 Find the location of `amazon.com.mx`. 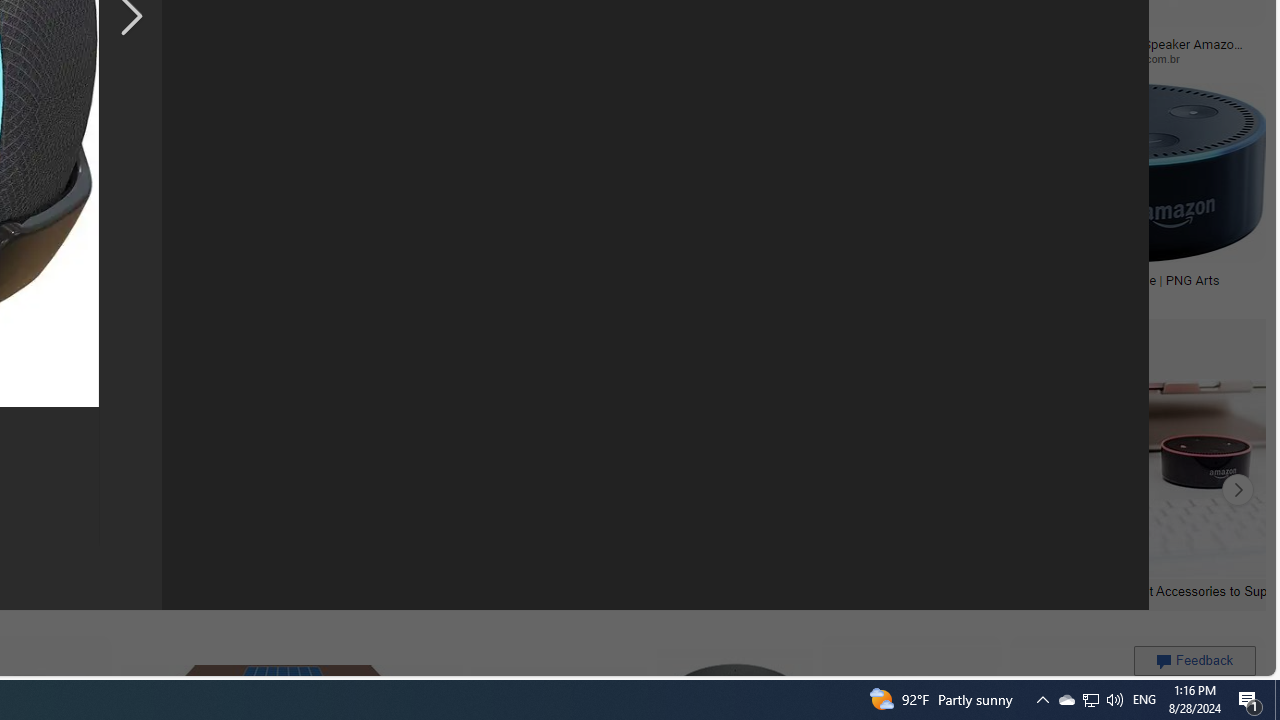

amazon.com.mx is located at coordinates (484, 58).